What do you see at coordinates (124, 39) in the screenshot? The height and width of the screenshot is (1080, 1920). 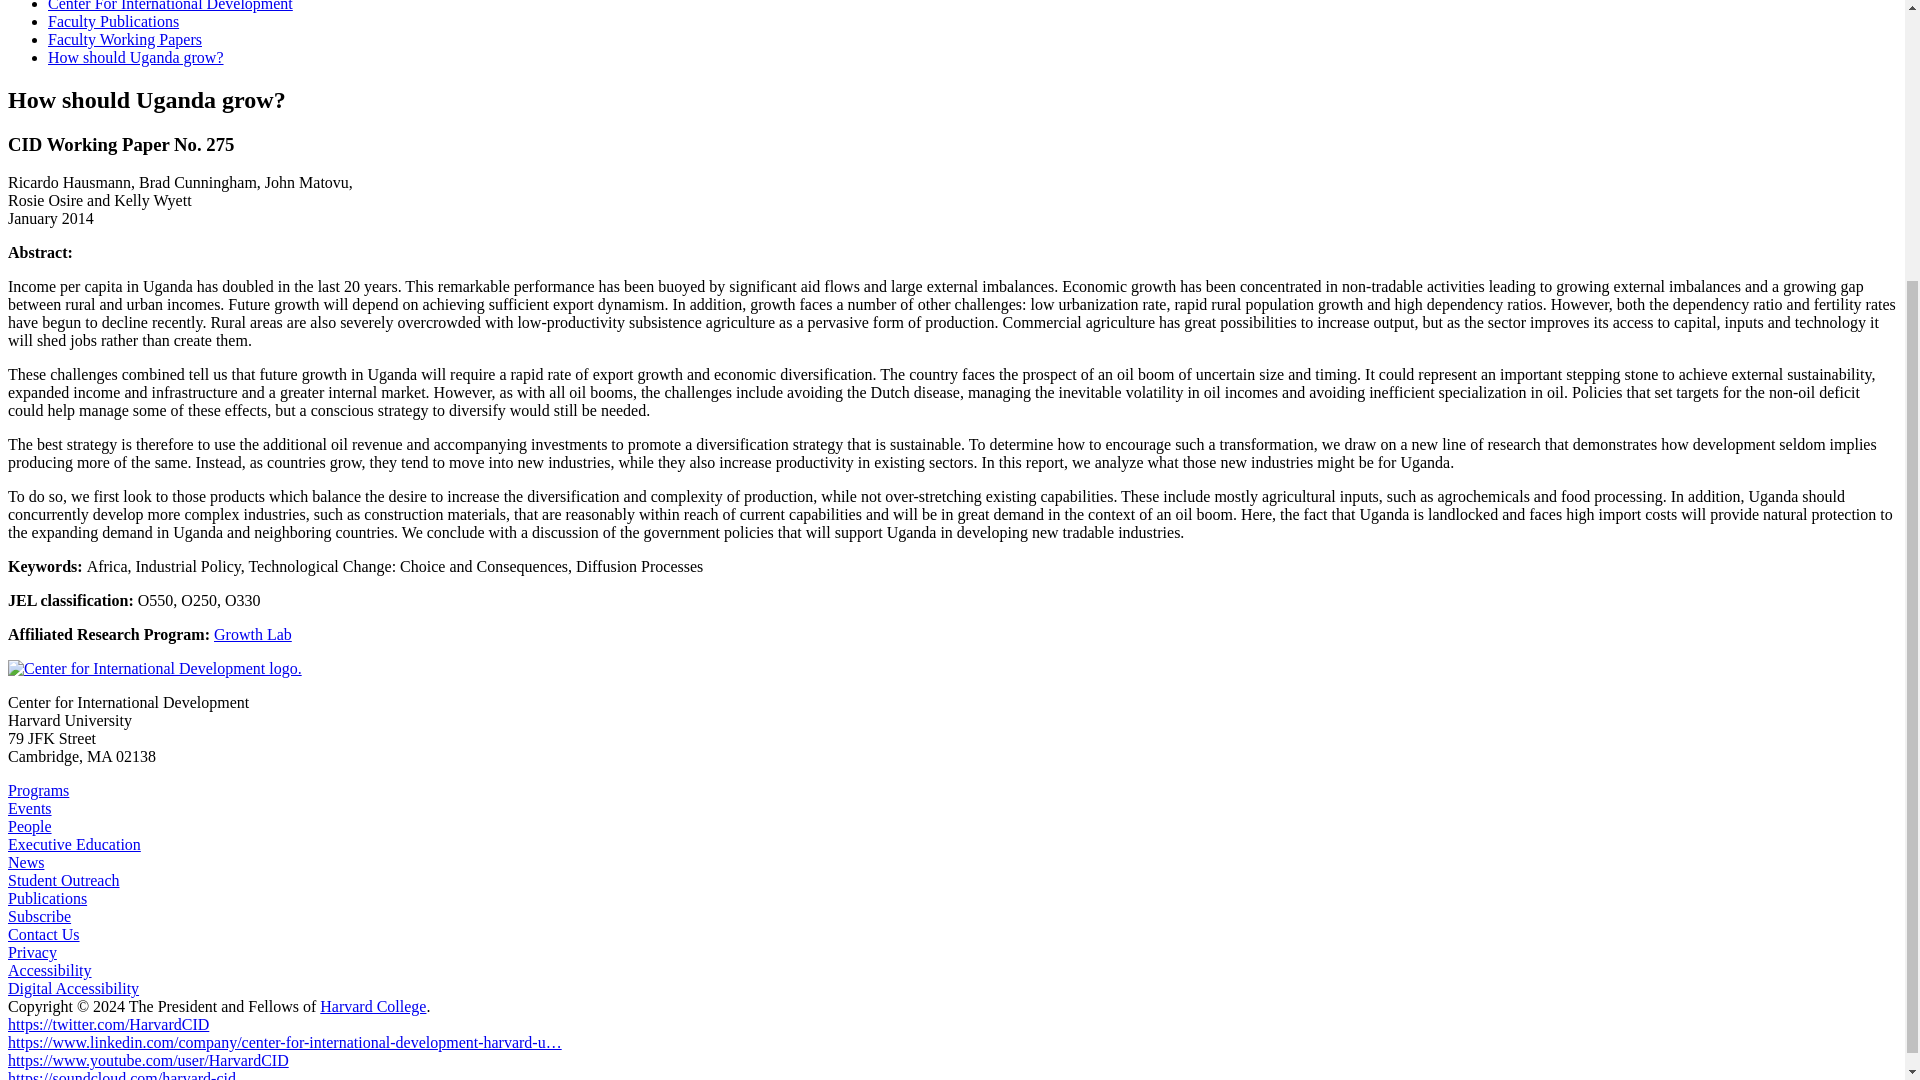 I see `Faculty Working Papers` at bounding box center [124, 39].